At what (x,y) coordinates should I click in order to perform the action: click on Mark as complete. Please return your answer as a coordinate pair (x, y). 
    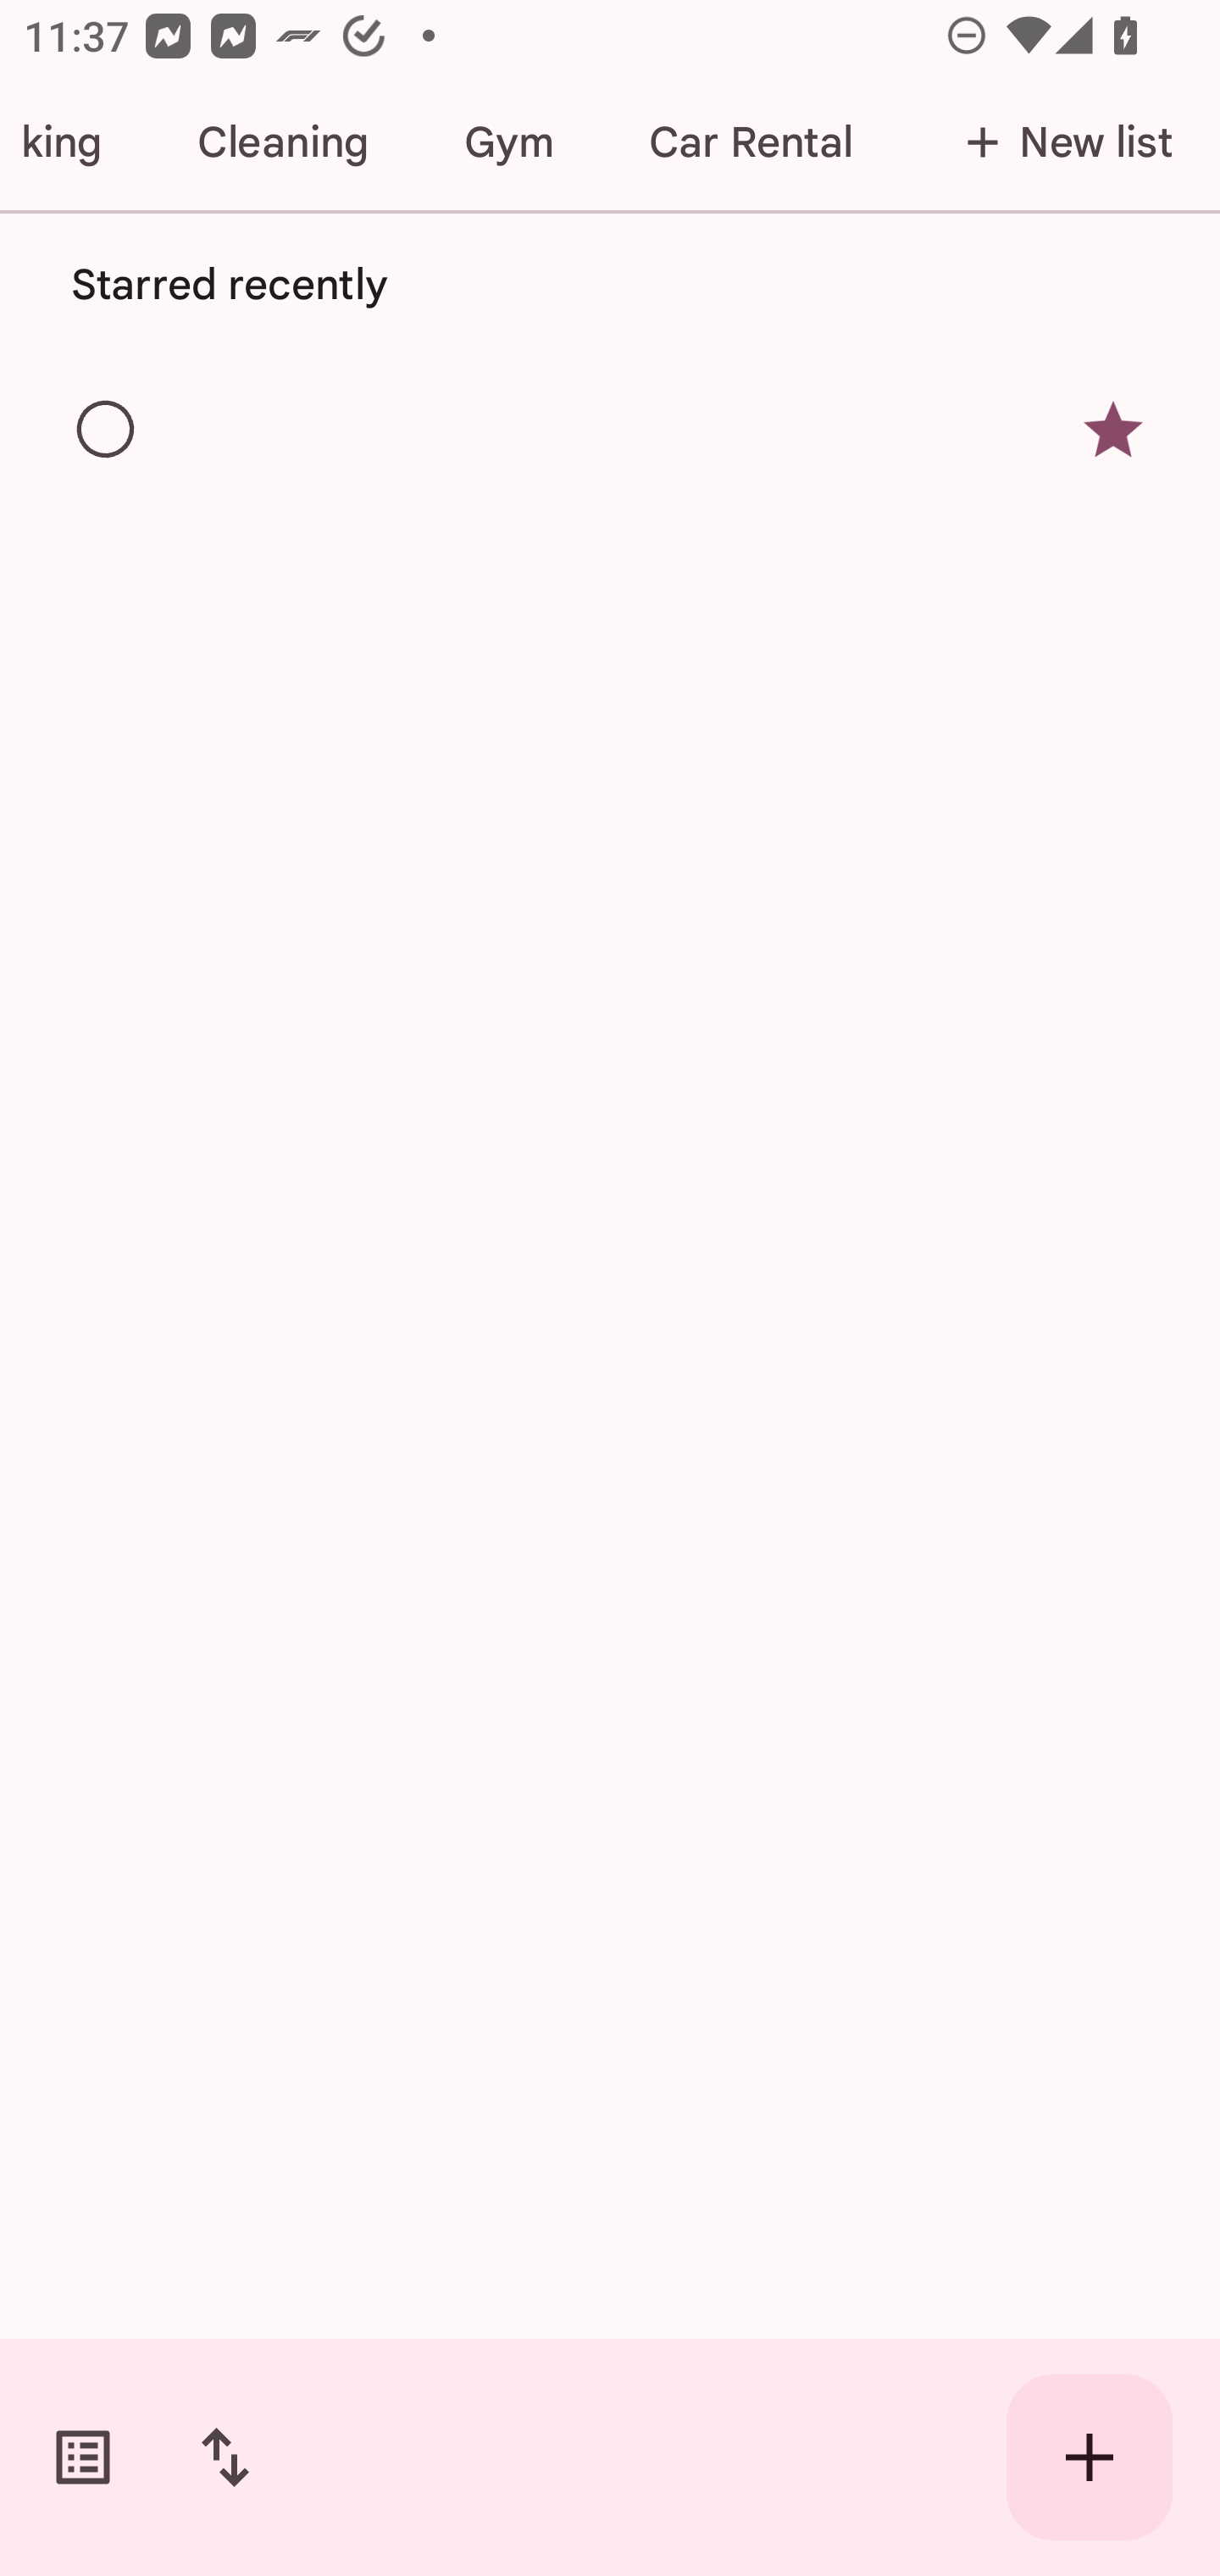
    Looking at the image, I should click on (107, 430).